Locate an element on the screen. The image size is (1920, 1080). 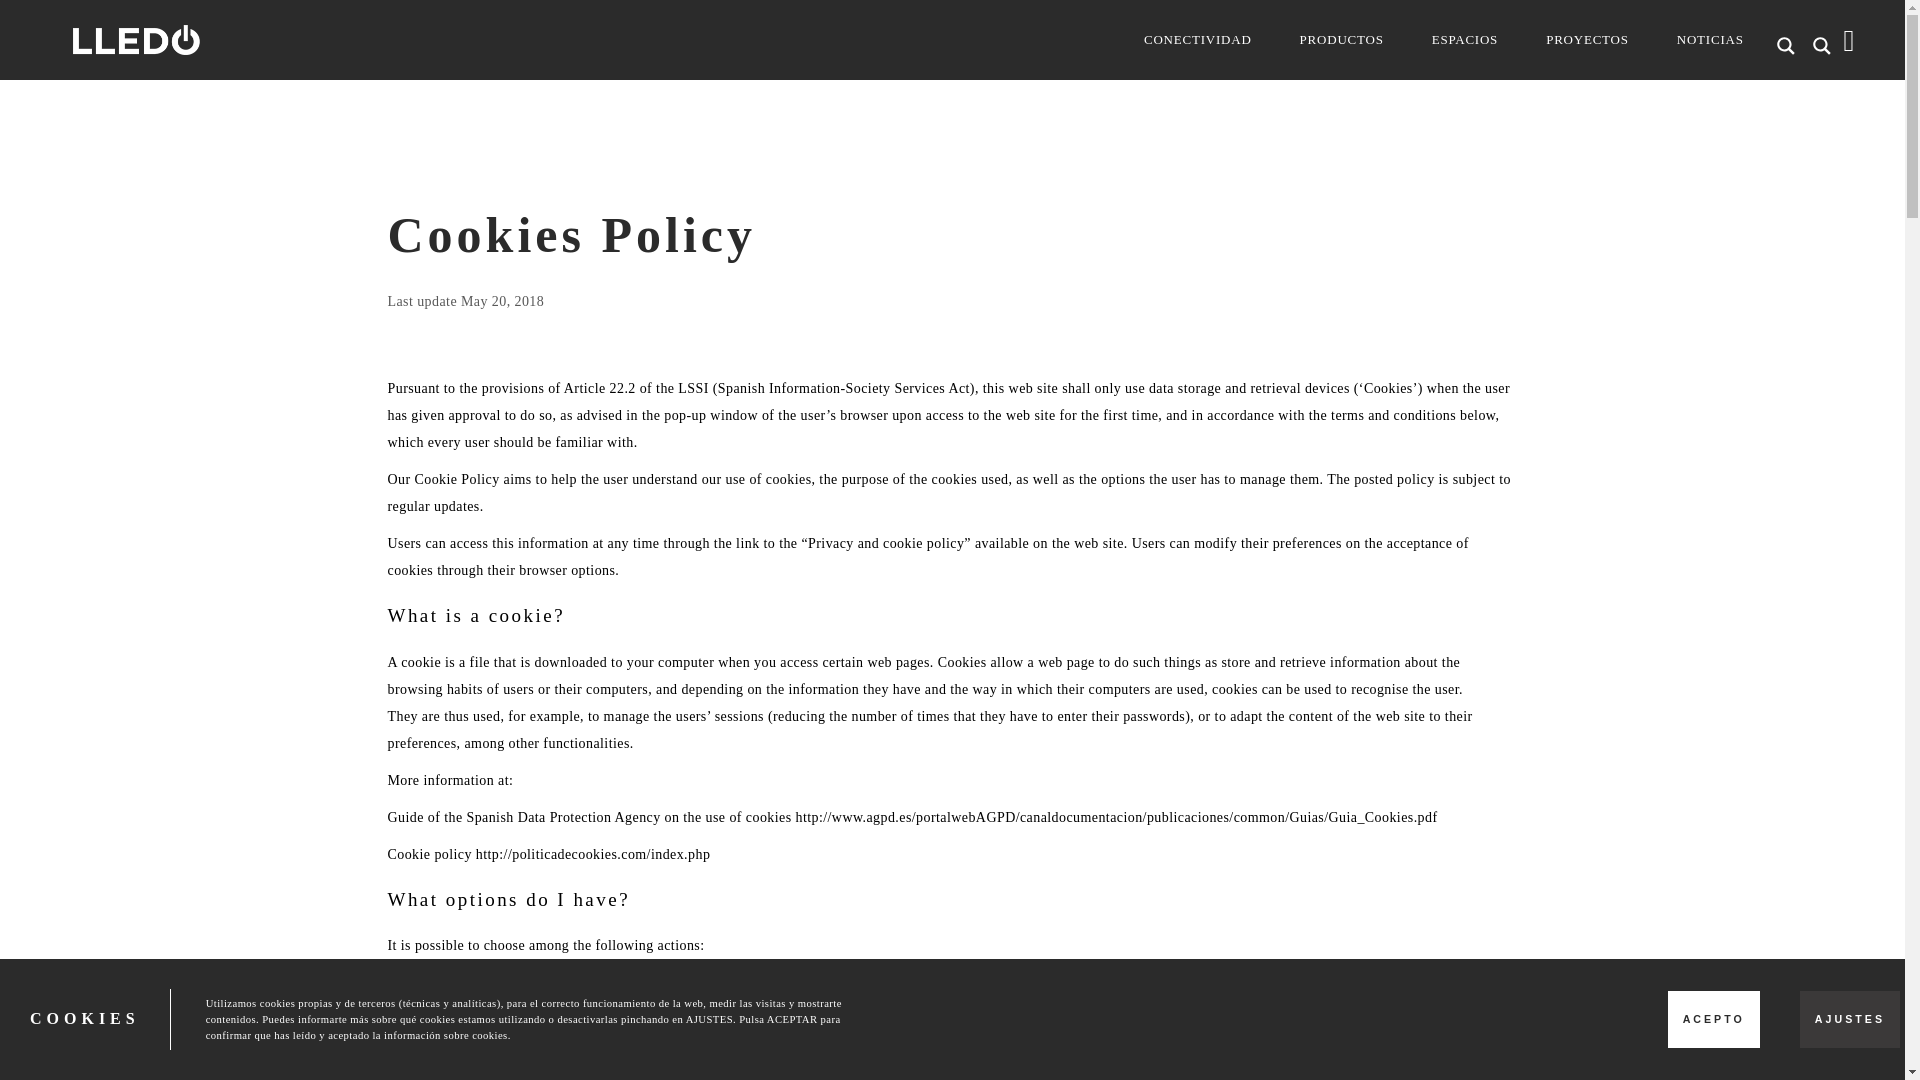
CONECTIVIDAD is located at coordinates (1198, 40).